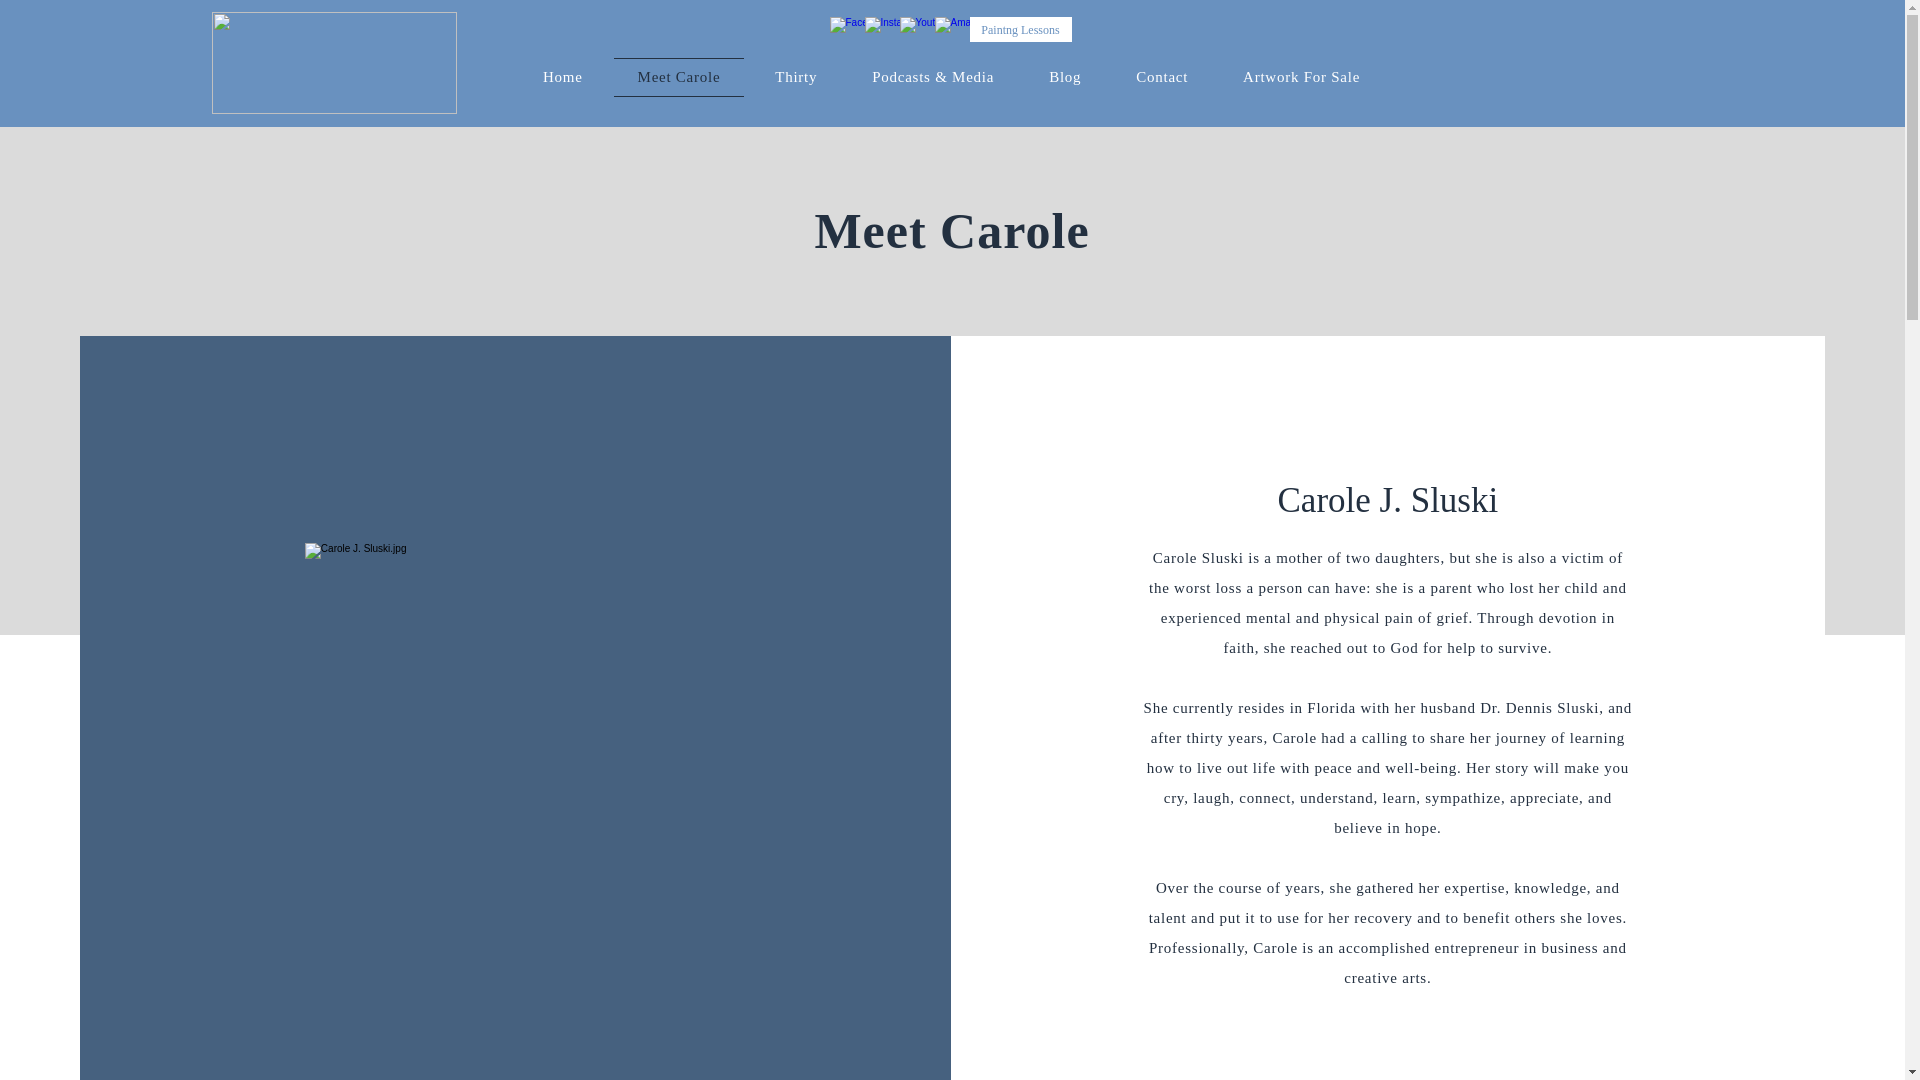 This screenshot has height=1080, width=1920. Describe the element at coordinates (563, 78) in the screenshot. I see `Home` at that location.